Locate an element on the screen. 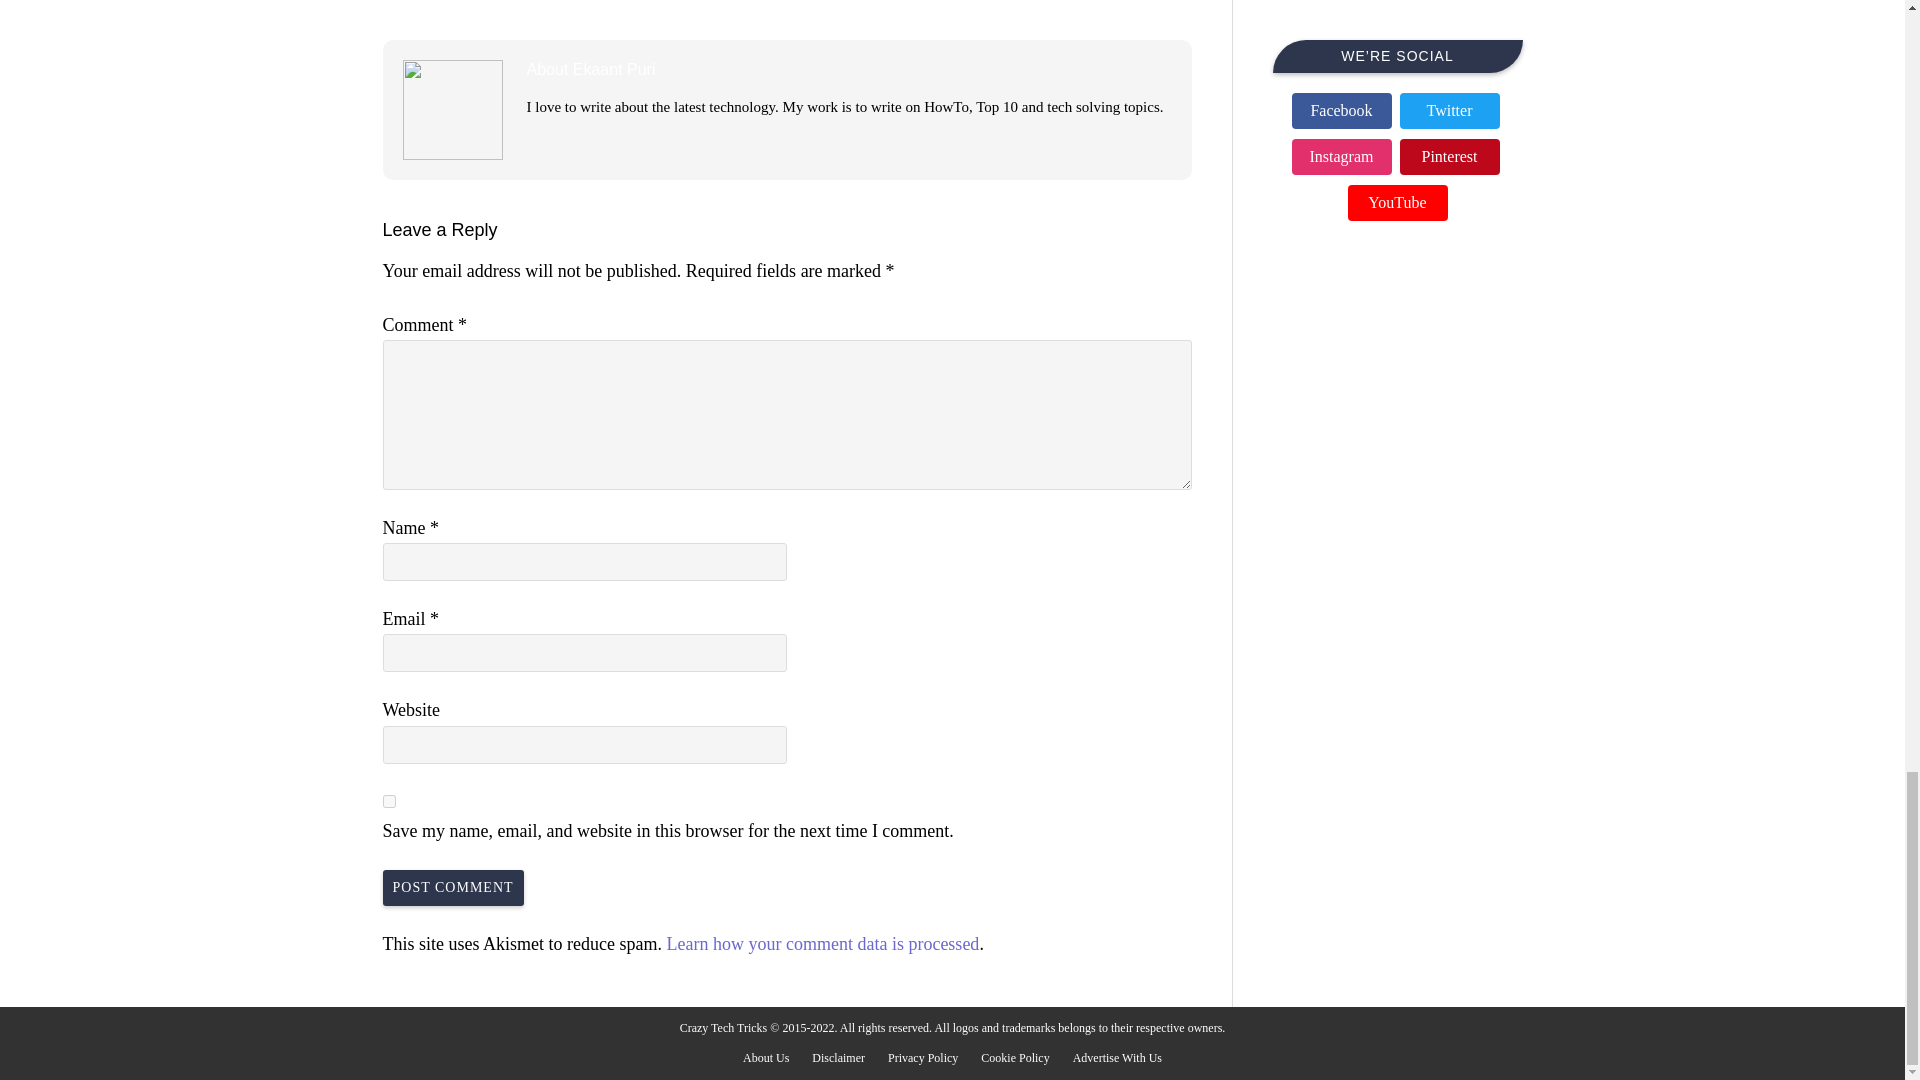 This screenshot has height=1080, width=1920. About Us is located at coordinates (766, 1058).